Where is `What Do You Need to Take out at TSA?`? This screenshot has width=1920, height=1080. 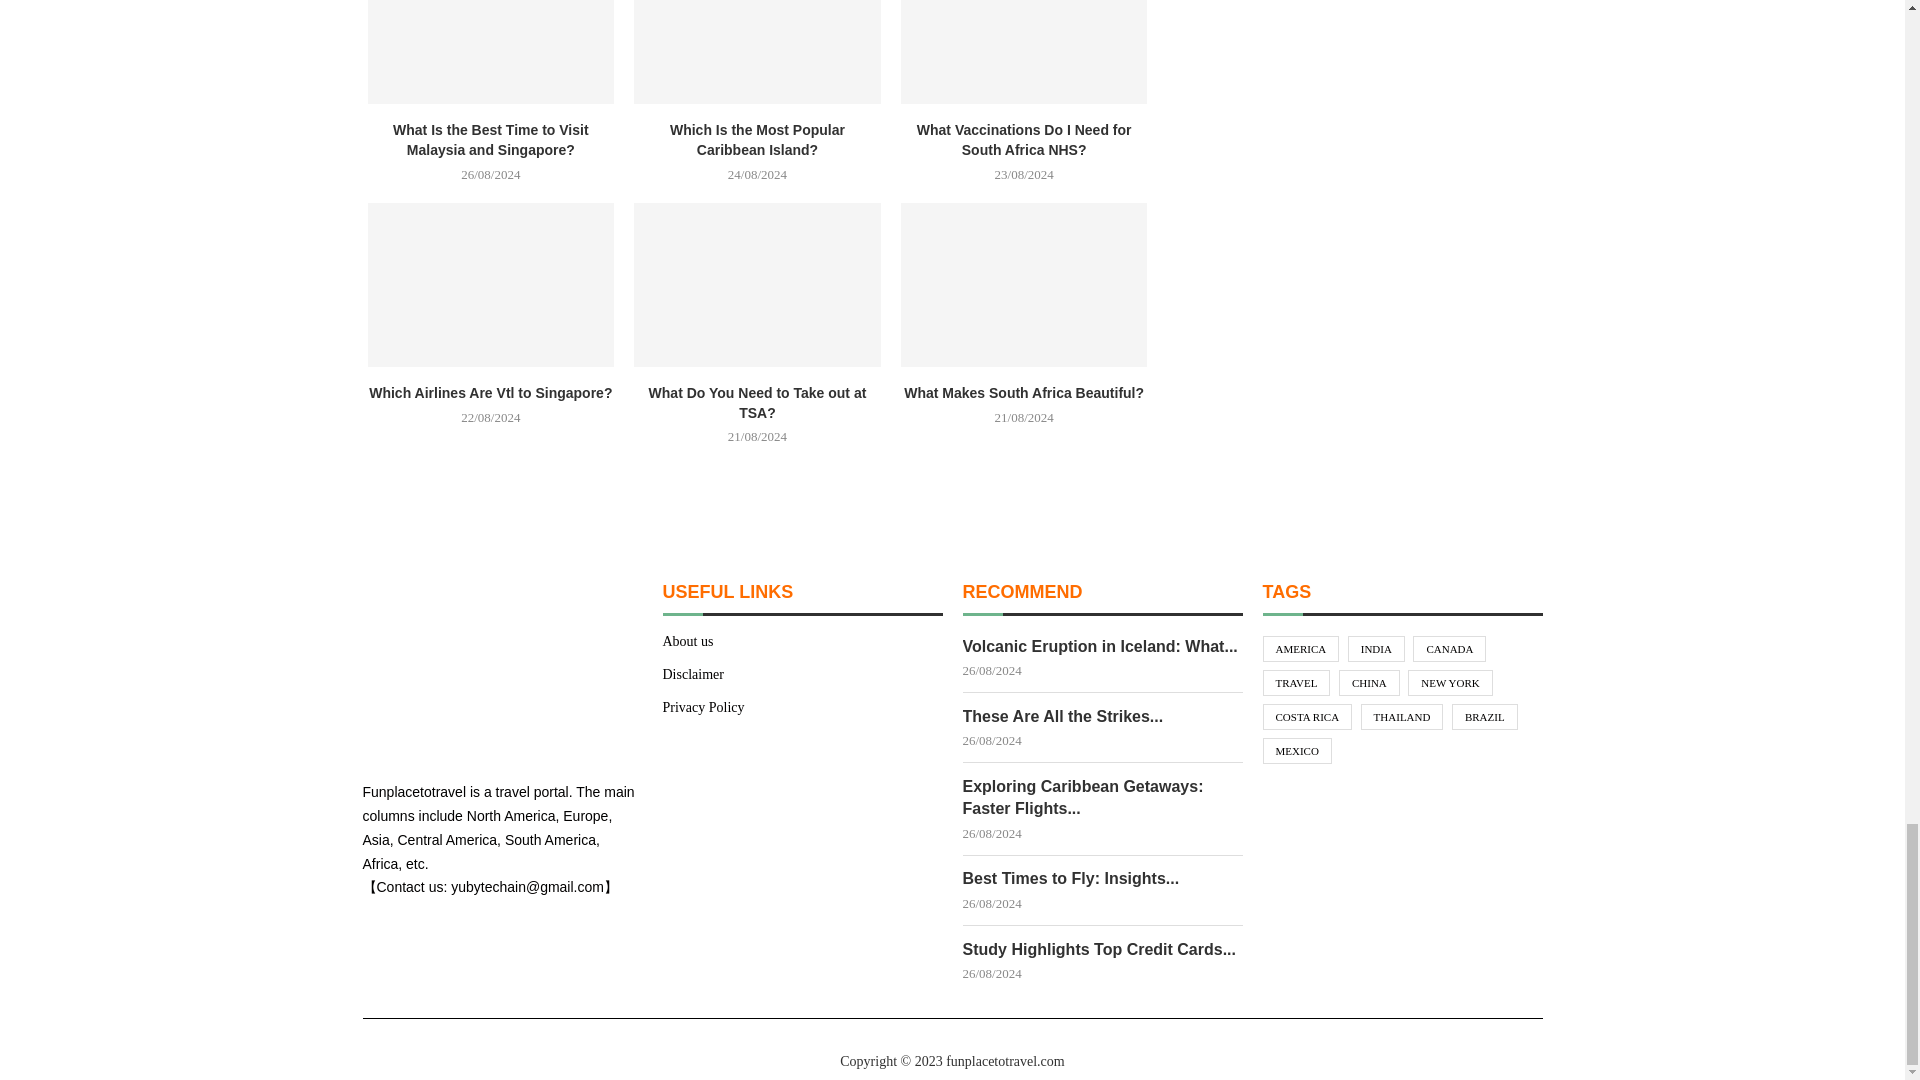 What Do You Need to Take out at TSA? is located at coordinates (757, 284).